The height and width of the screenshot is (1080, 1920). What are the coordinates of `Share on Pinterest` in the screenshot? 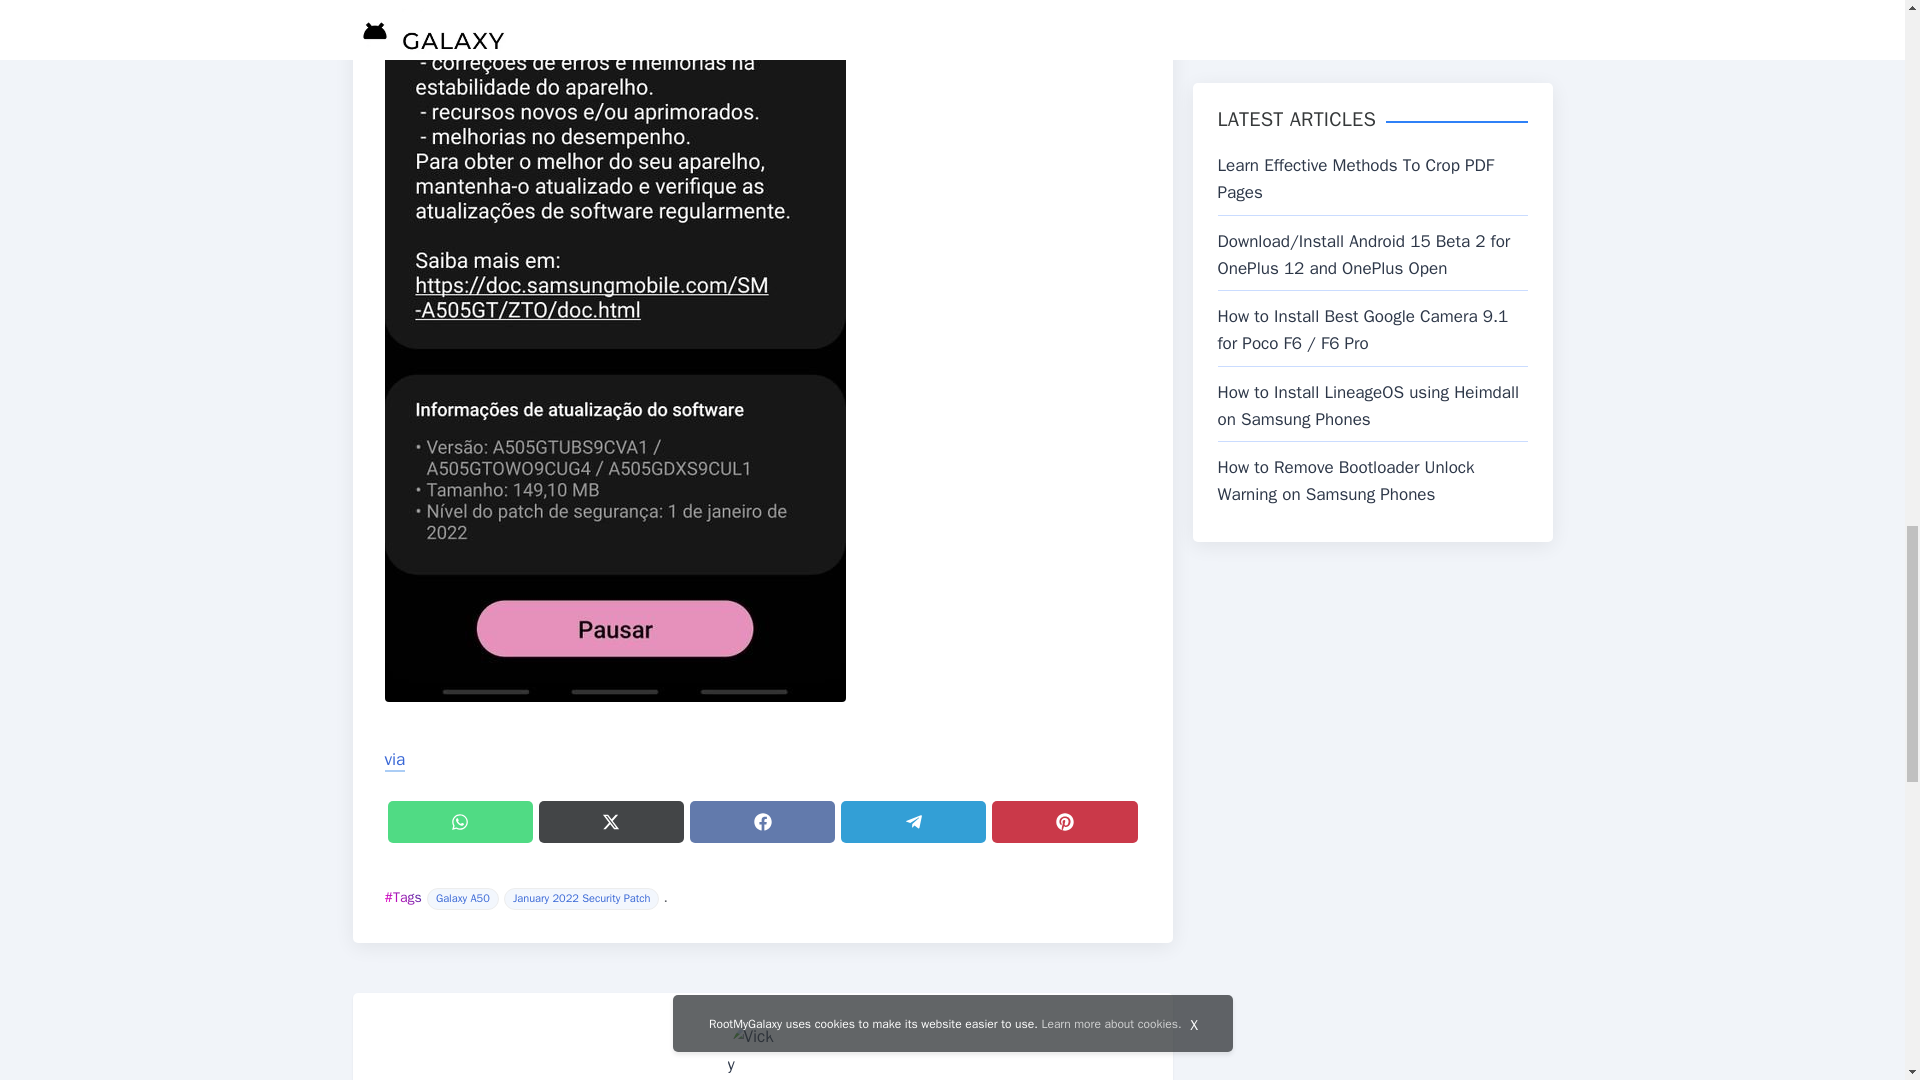 It's located at (1064, 822).